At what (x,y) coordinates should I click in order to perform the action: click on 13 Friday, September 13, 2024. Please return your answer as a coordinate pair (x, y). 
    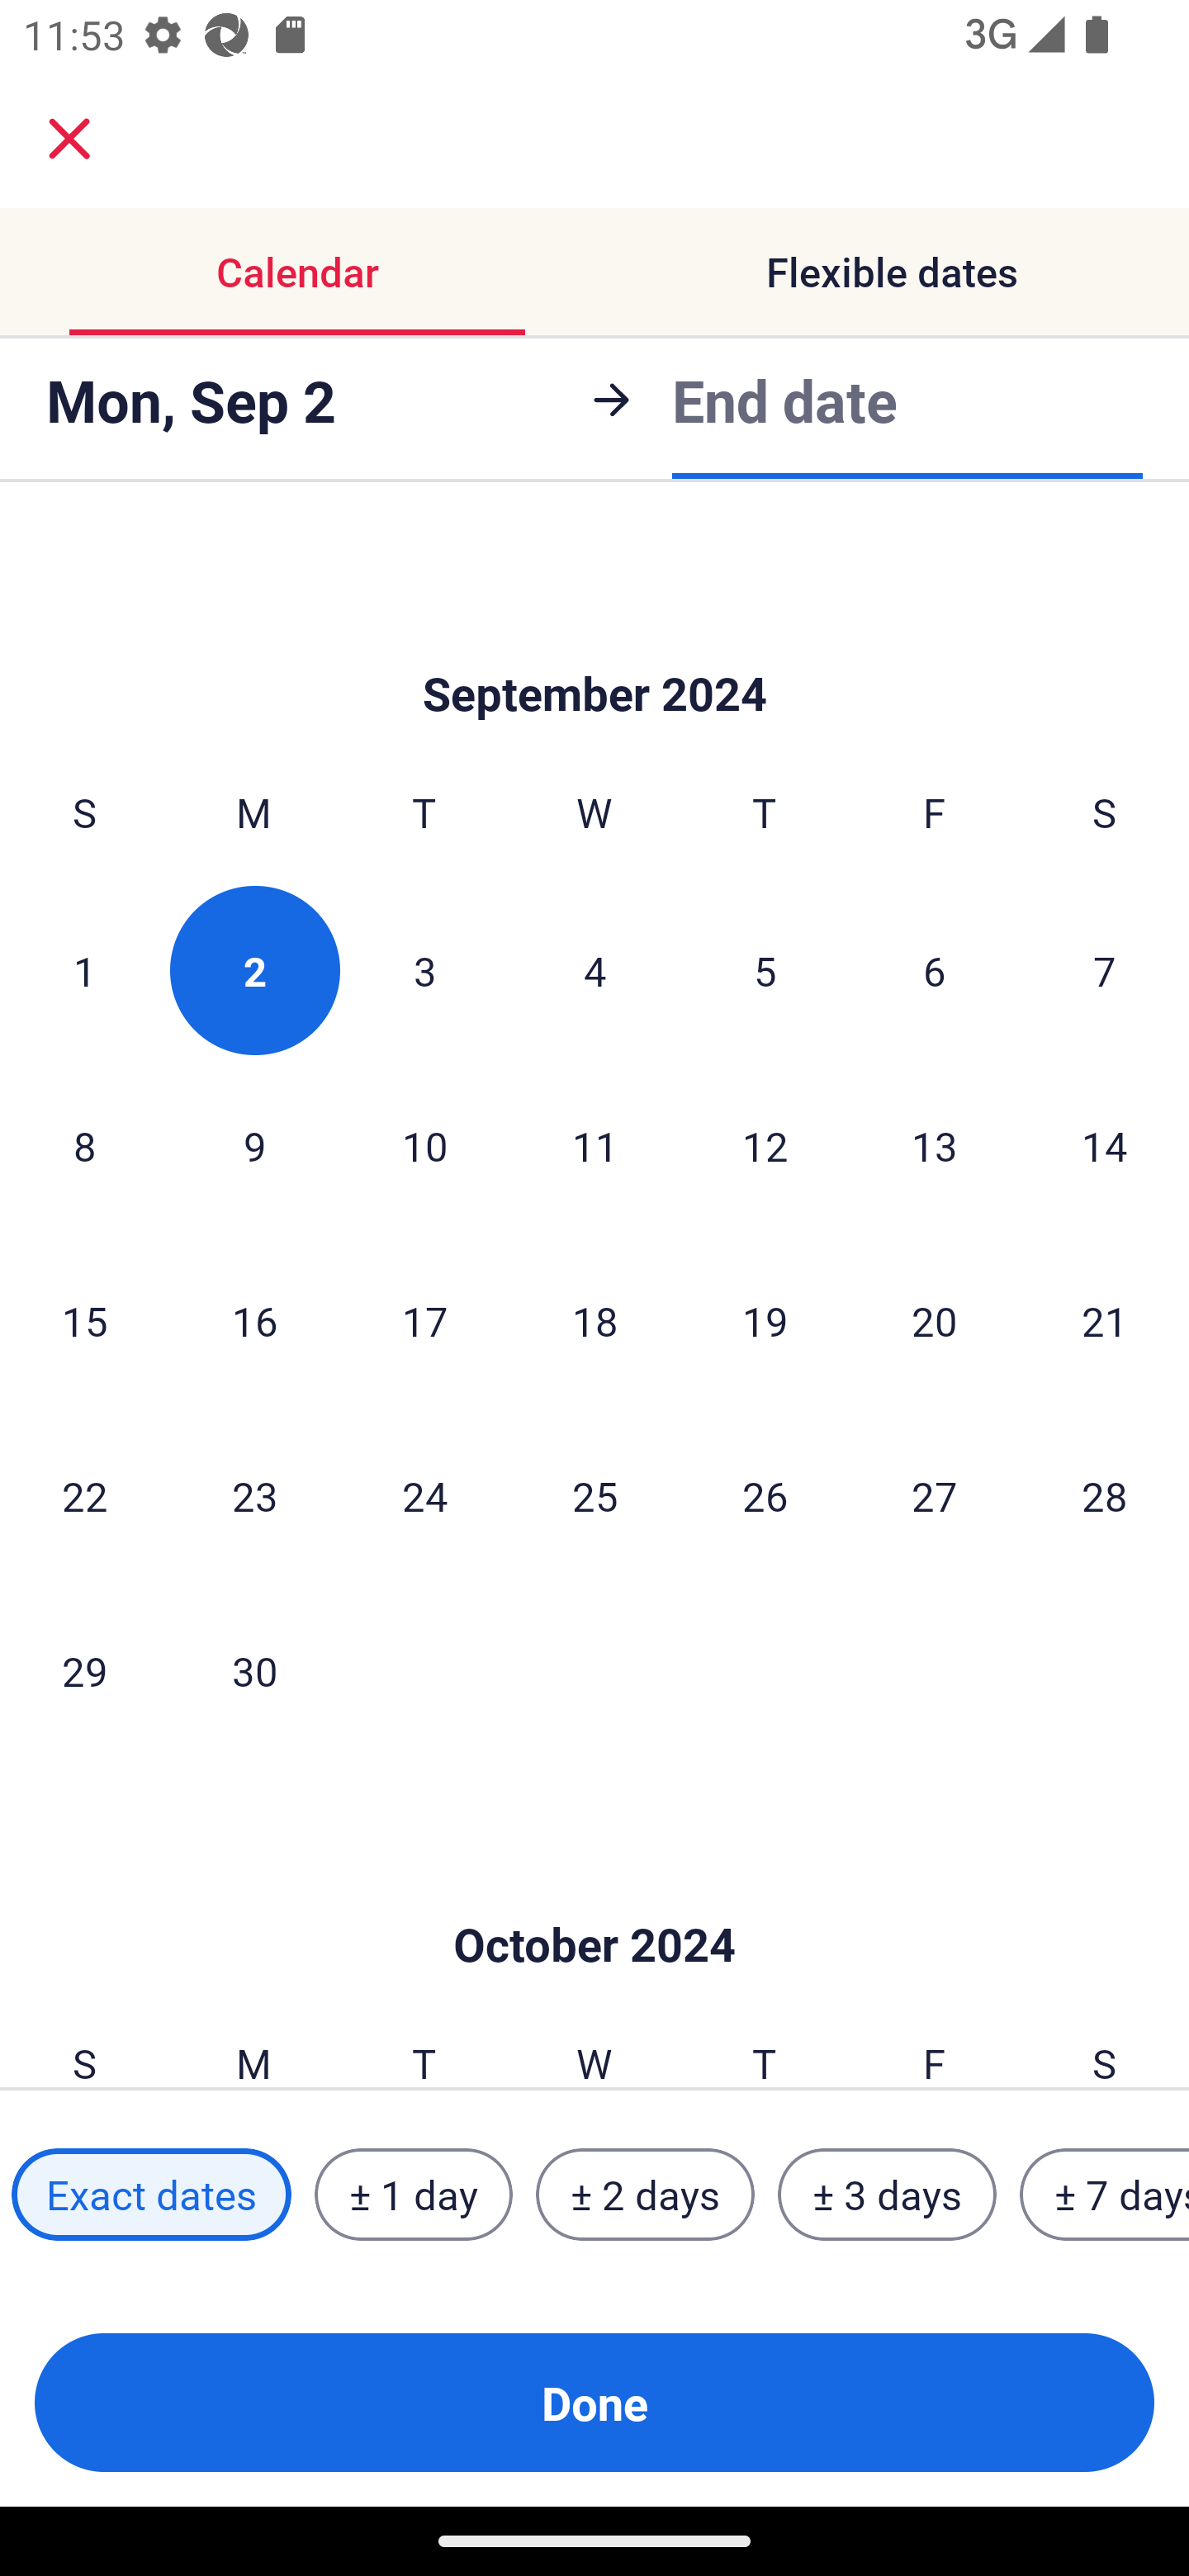
    Looking at the image, I should click on (935, 1146).